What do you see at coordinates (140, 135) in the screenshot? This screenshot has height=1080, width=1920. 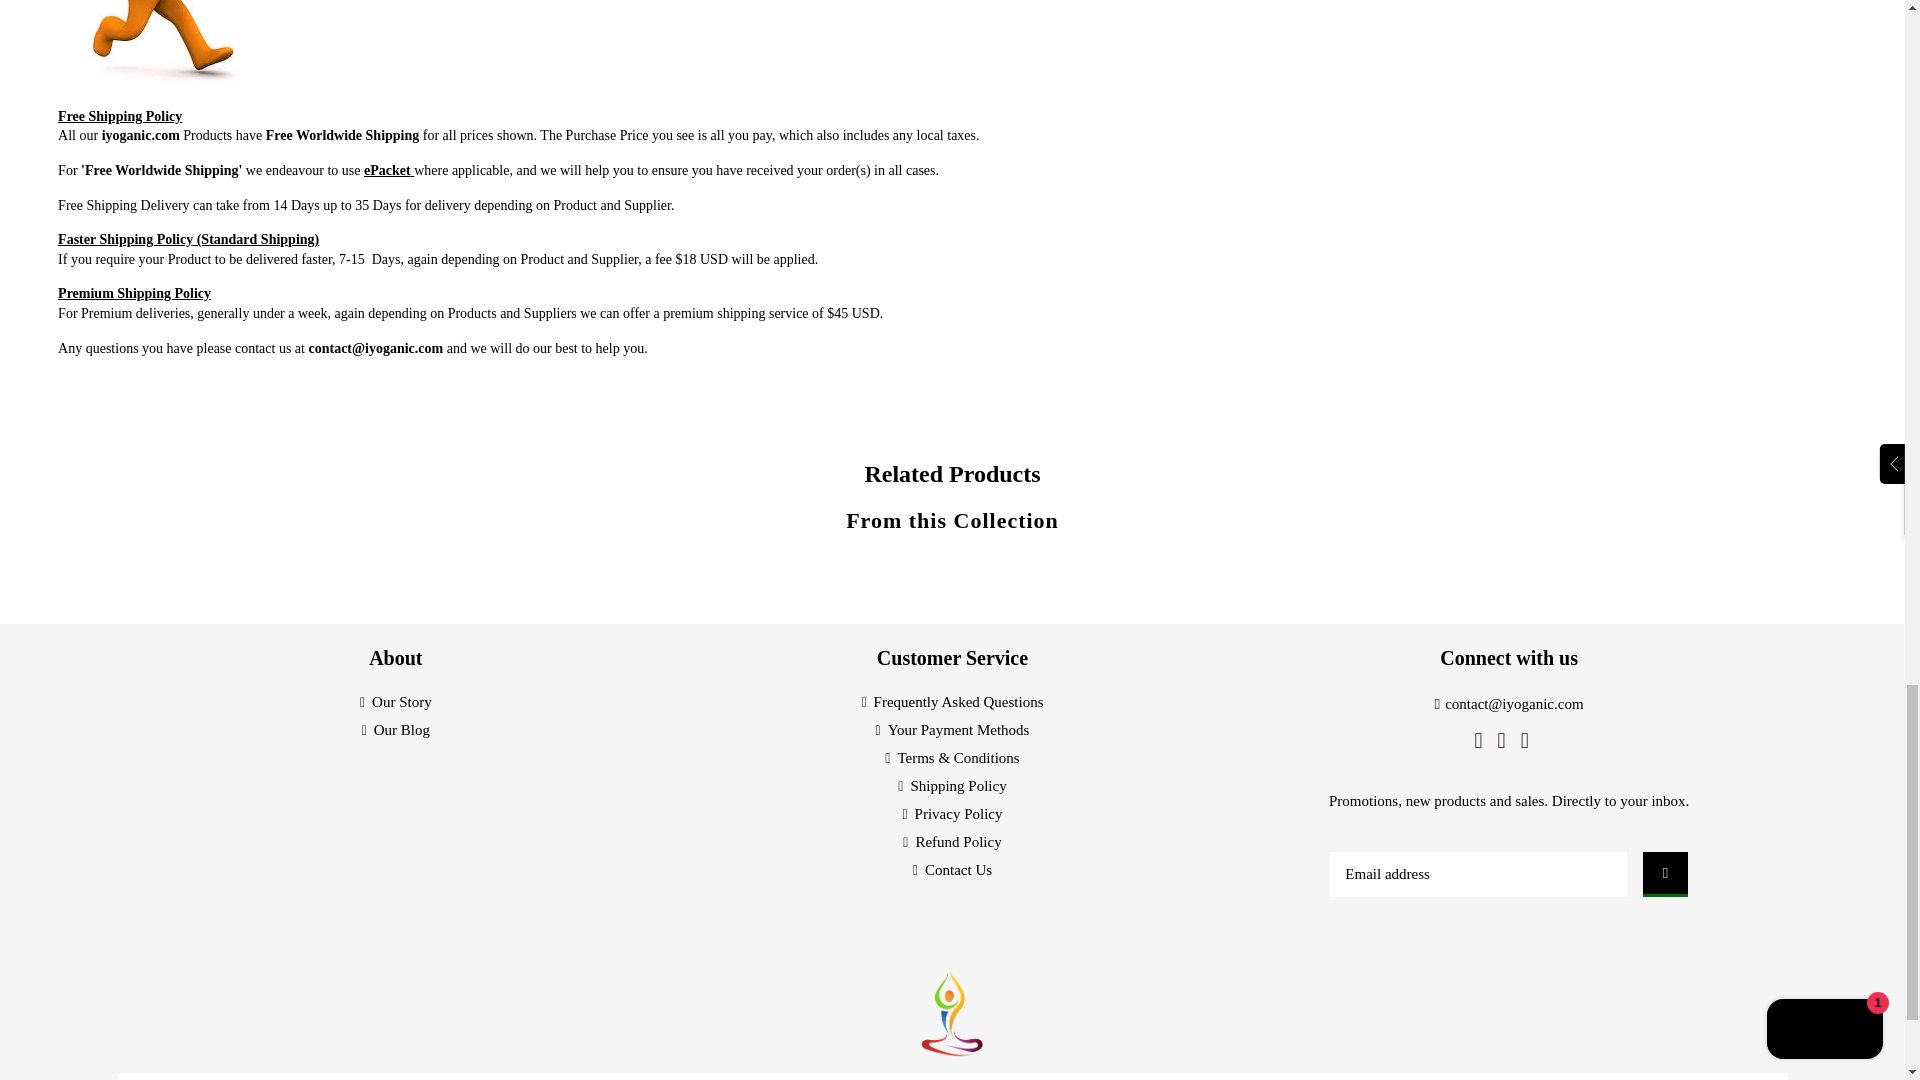 I see `iyoganic.com` at bounding box center [140, 135].